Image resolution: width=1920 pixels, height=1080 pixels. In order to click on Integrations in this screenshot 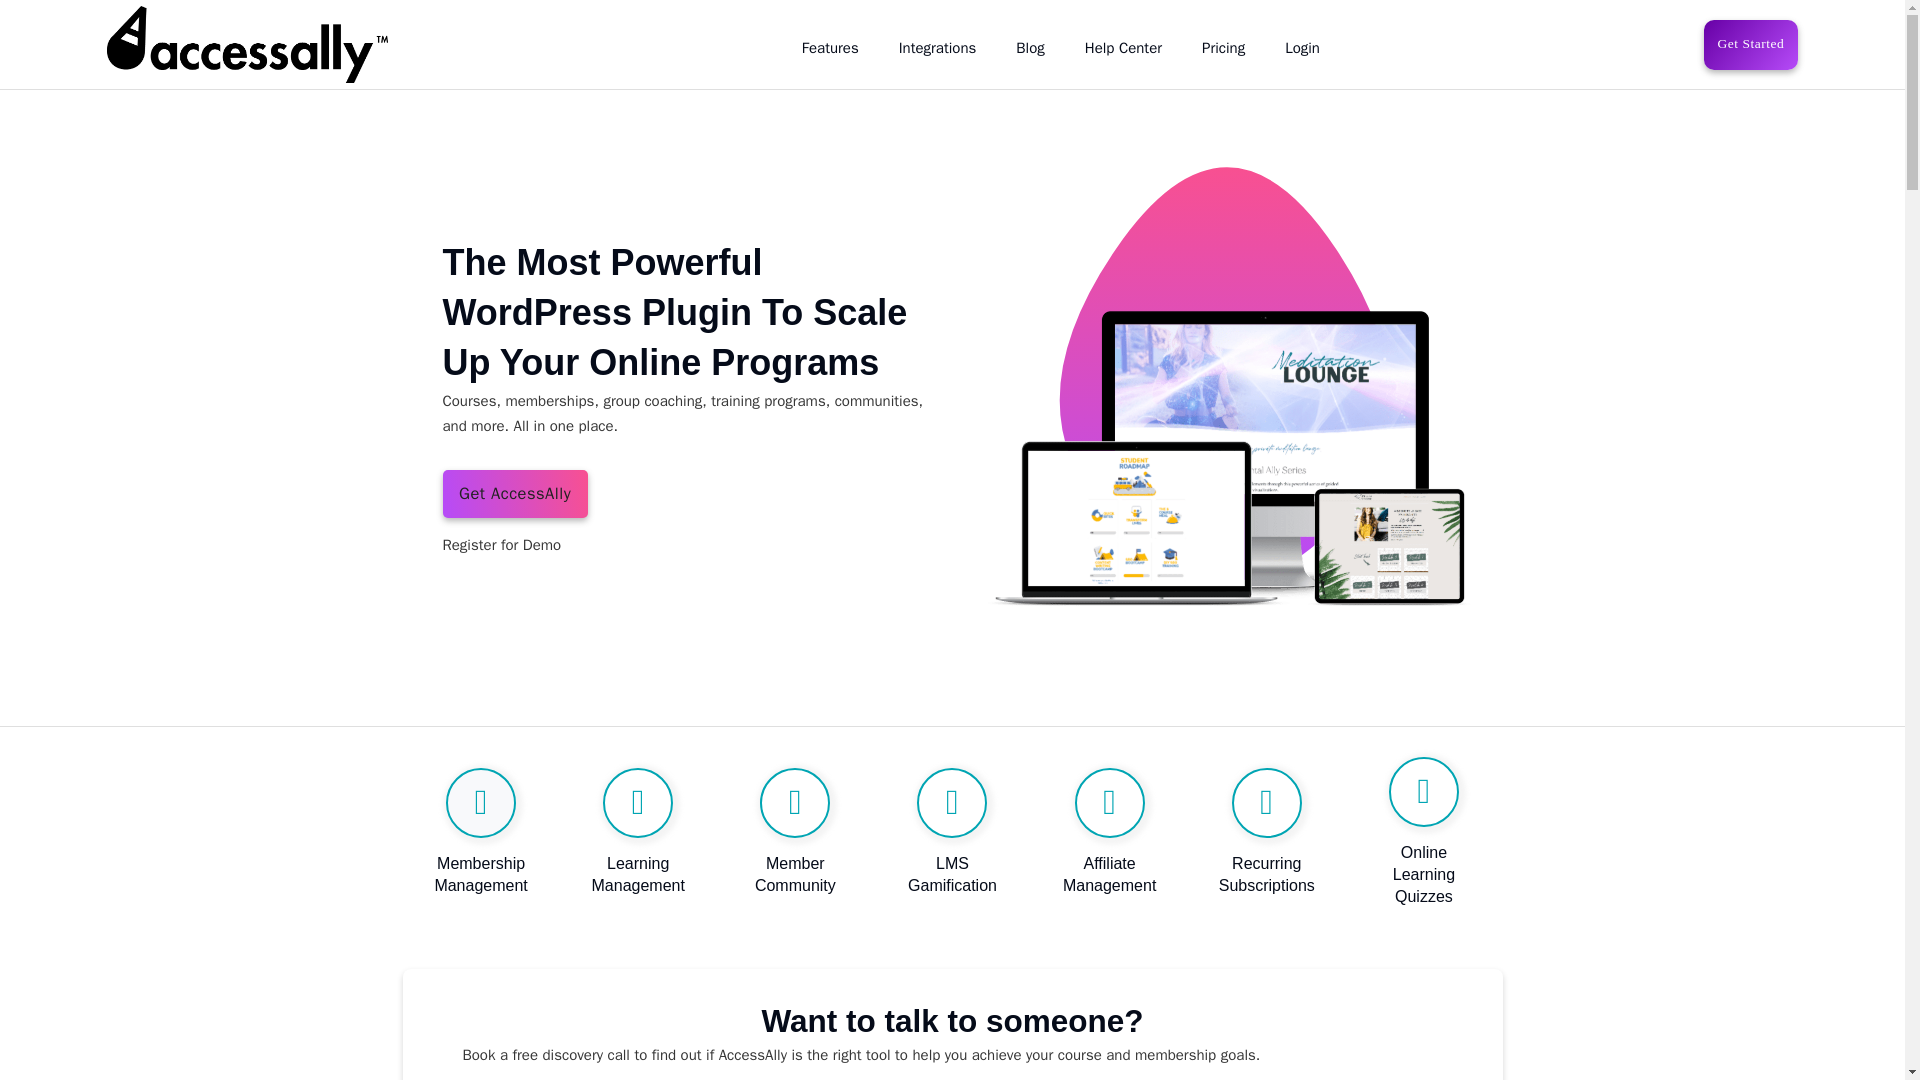, I will do `click(938, 48)`.